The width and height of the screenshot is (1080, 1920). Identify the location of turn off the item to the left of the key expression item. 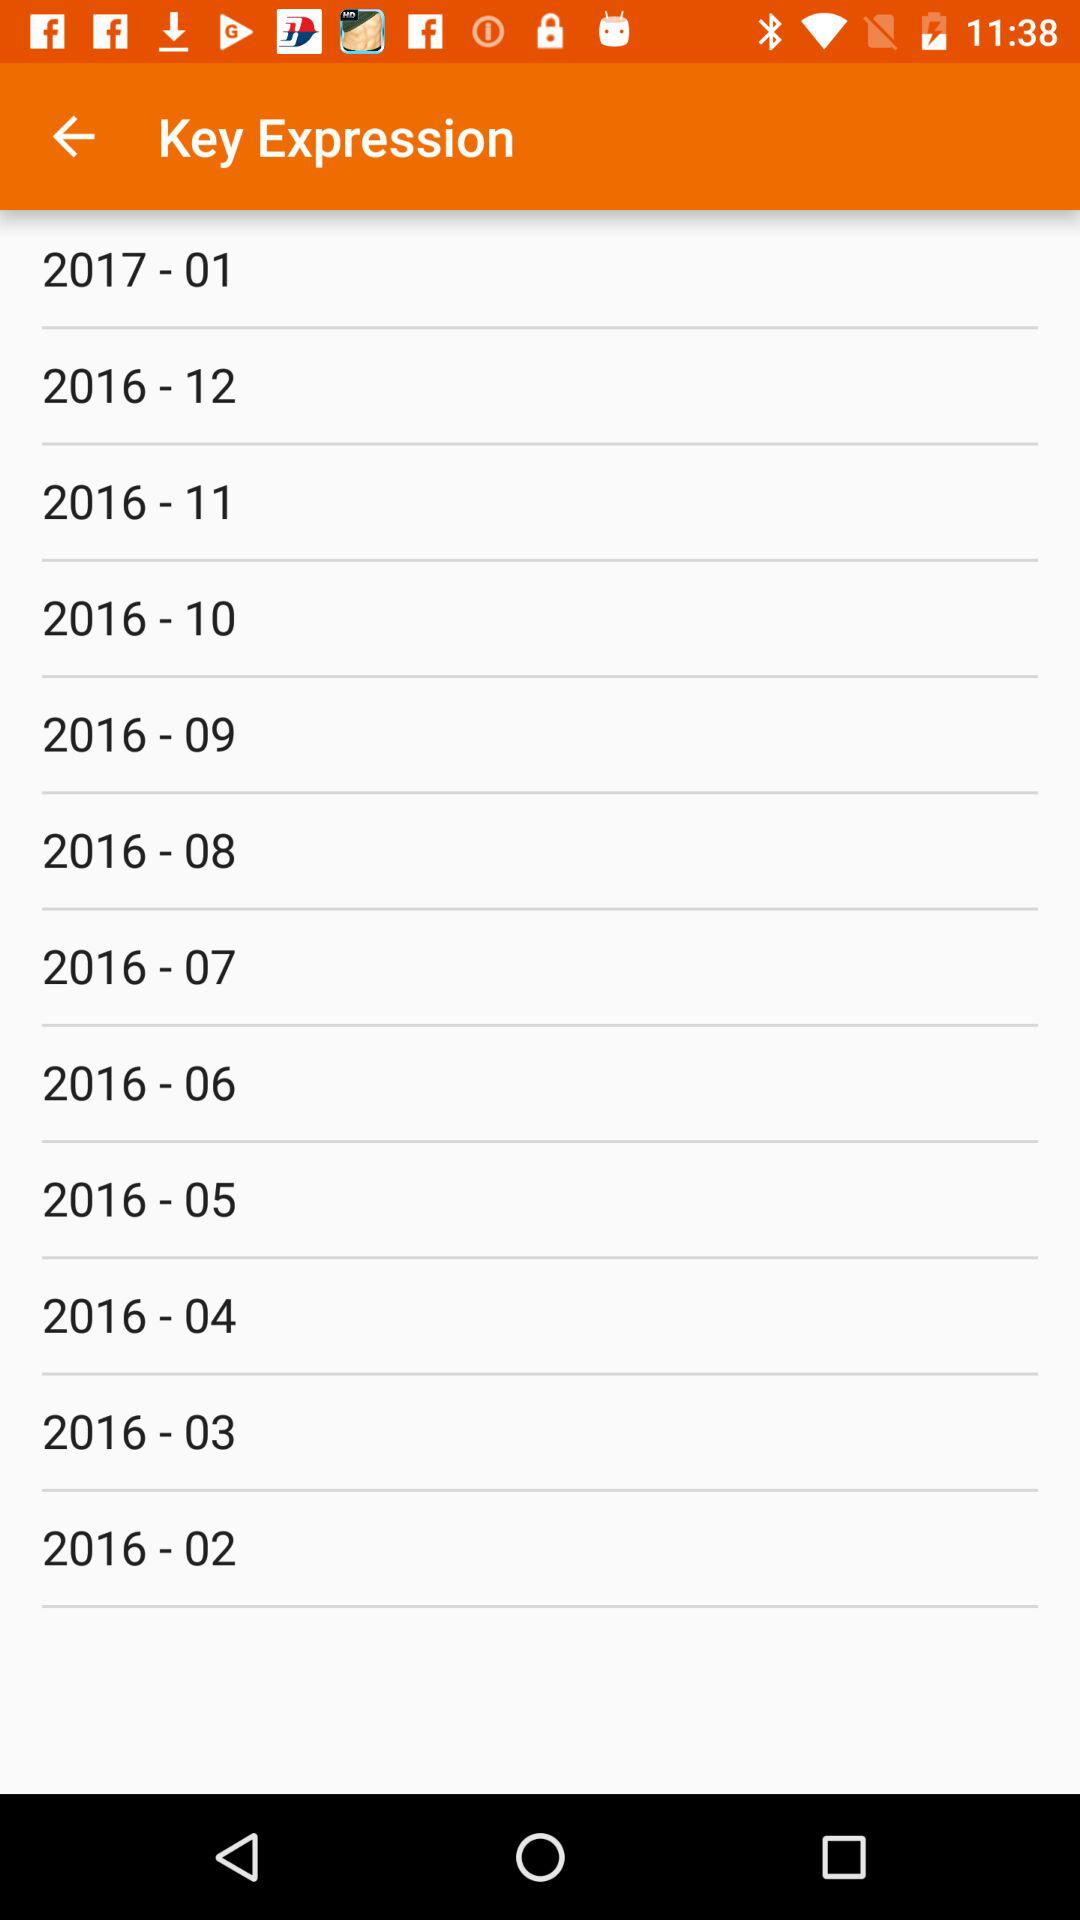
(73, 136).